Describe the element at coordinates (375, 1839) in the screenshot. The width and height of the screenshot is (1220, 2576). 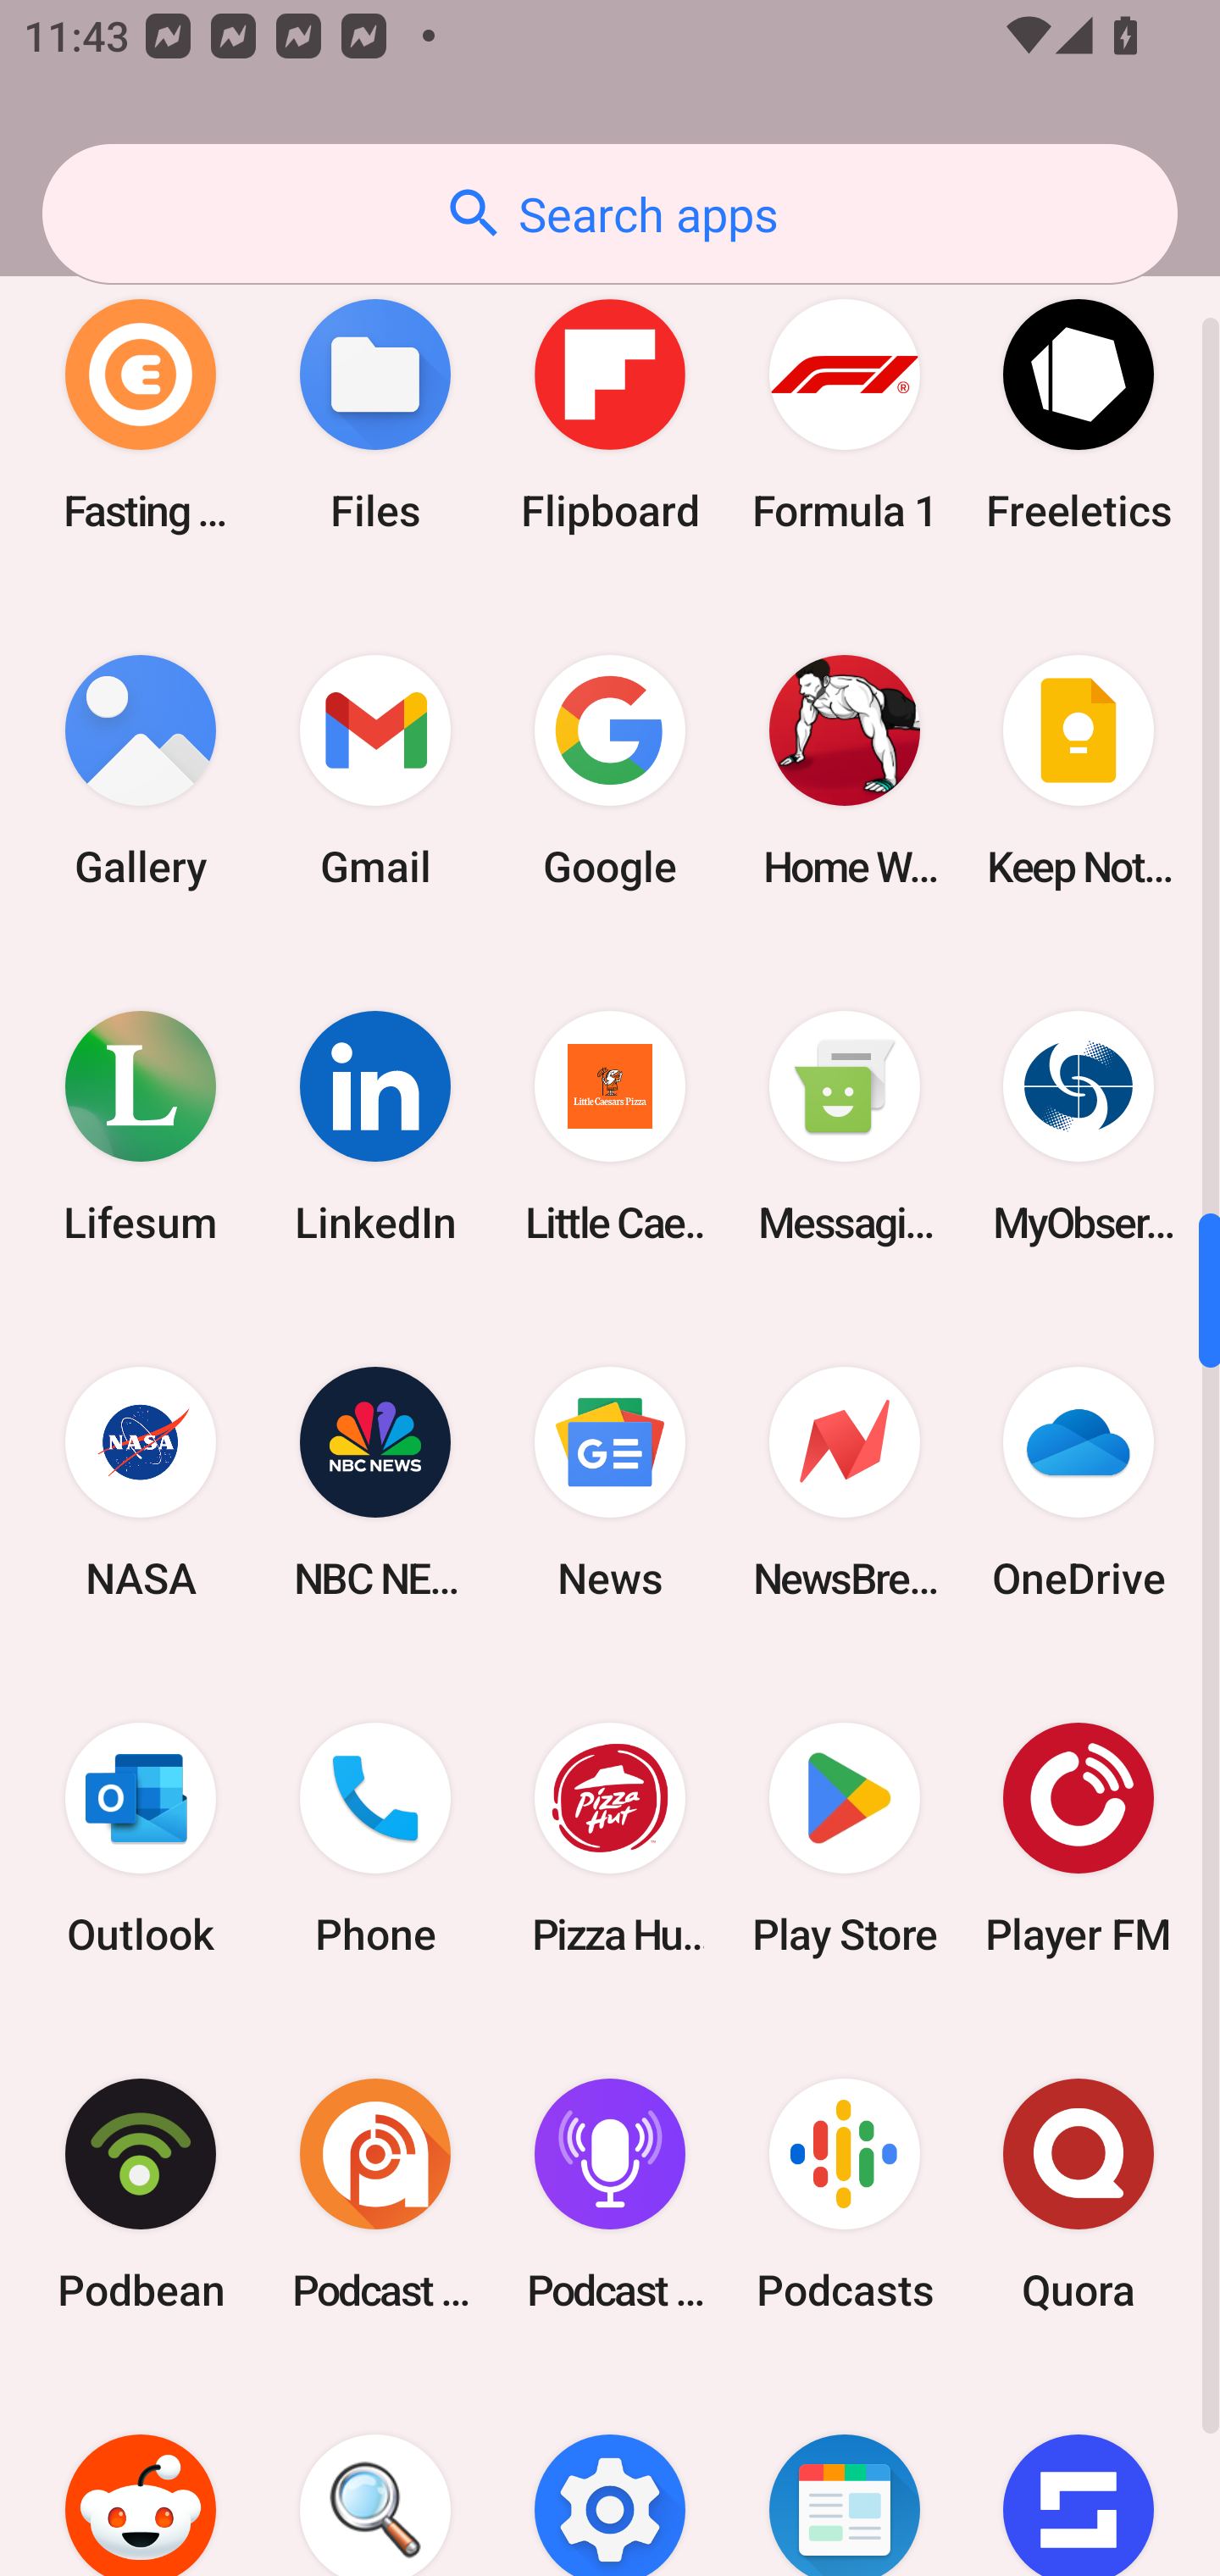
I see `Phone` at that location.